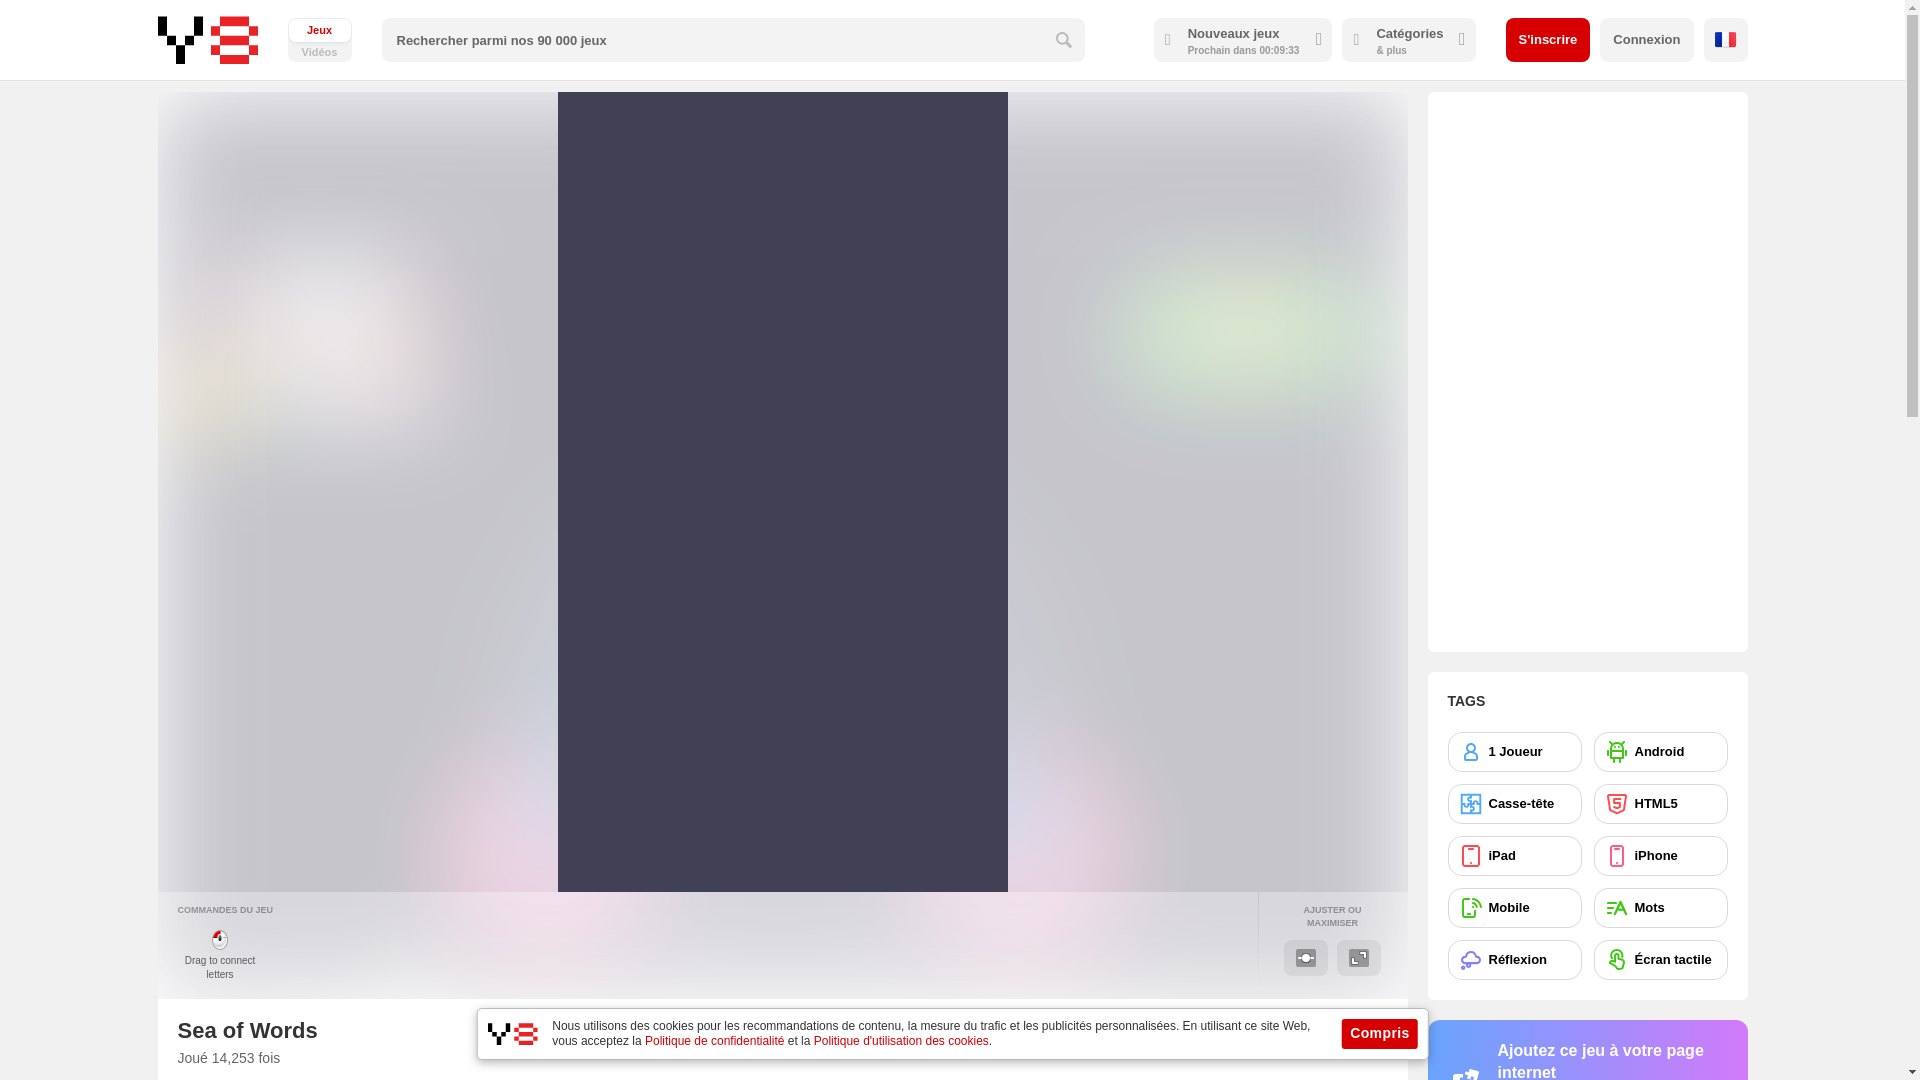 The height and width of the screenshot is (1080, 1920). Describe the element at coordinates (1514, 752) in the screenshot. I see `1 Joueur` at that location.